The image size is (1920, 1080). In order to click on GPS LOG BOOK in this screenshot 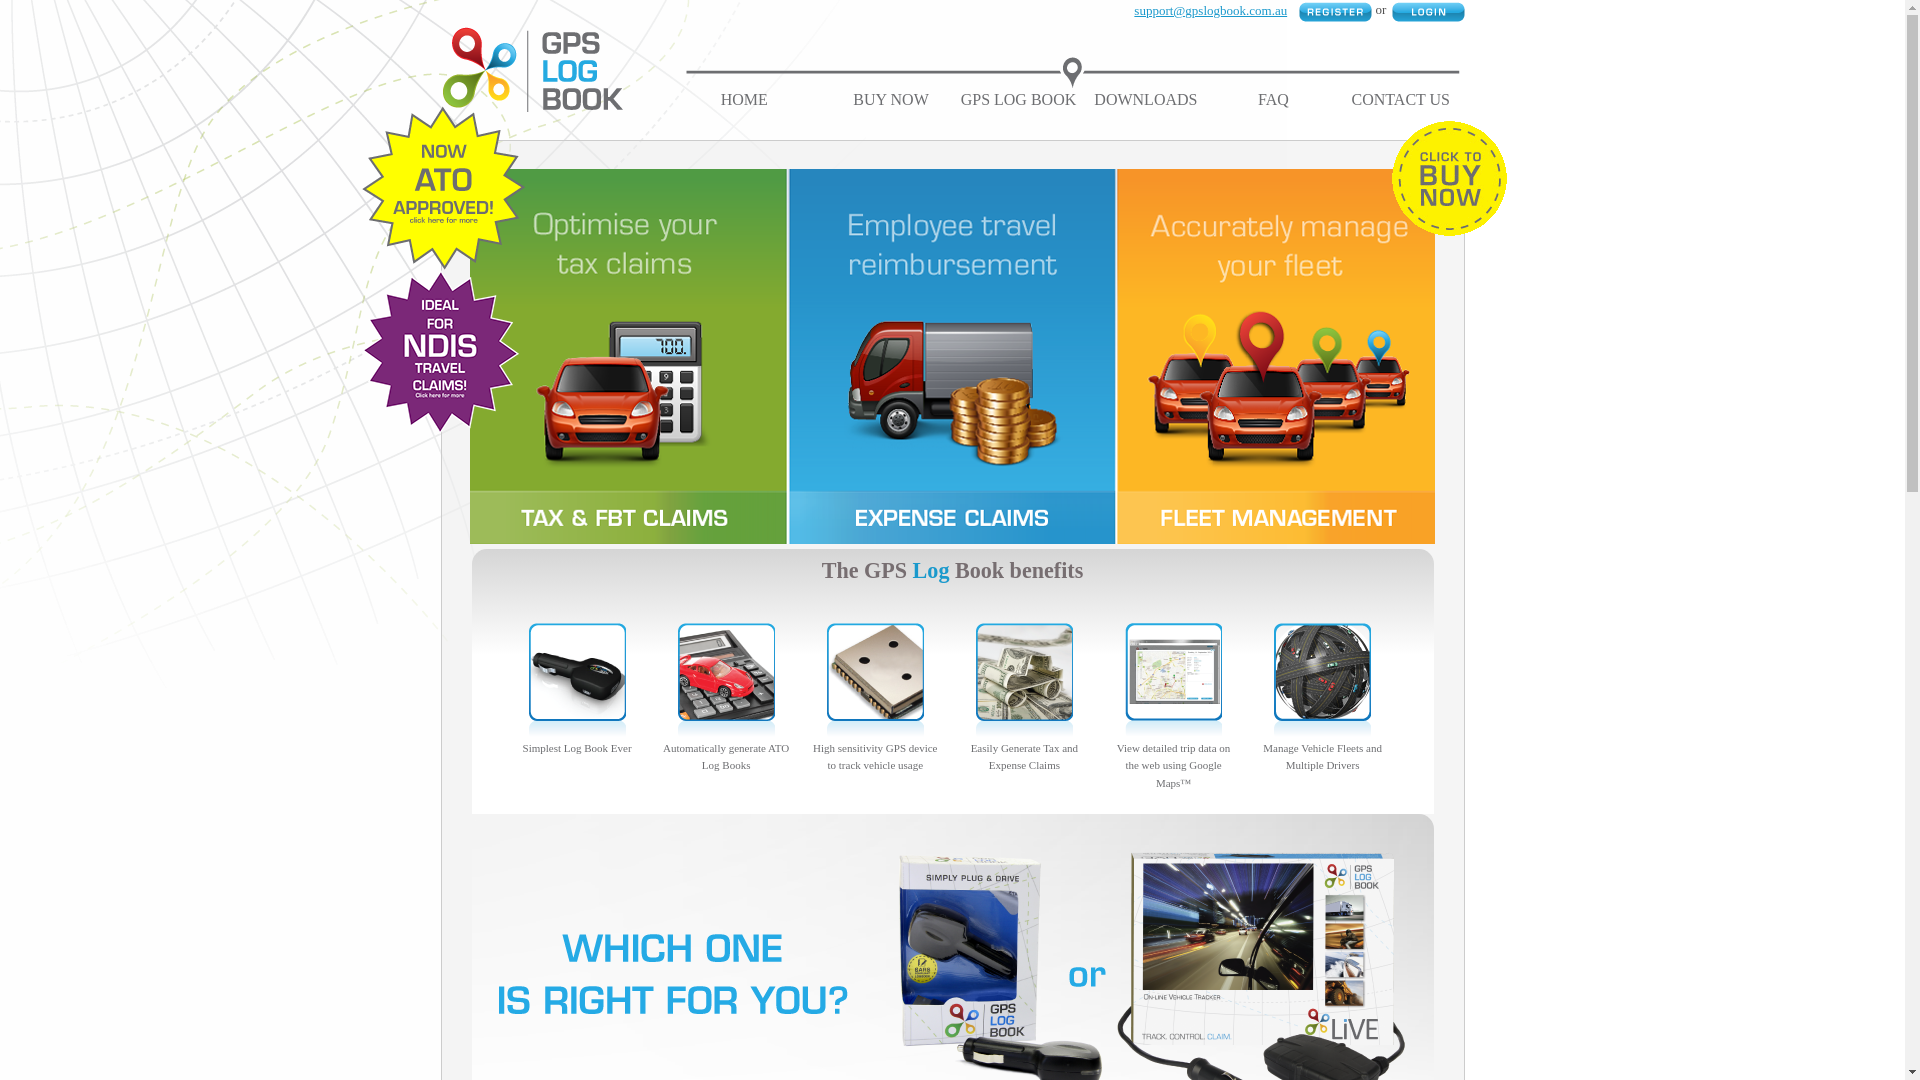, I will do `click(1019, 100)`.